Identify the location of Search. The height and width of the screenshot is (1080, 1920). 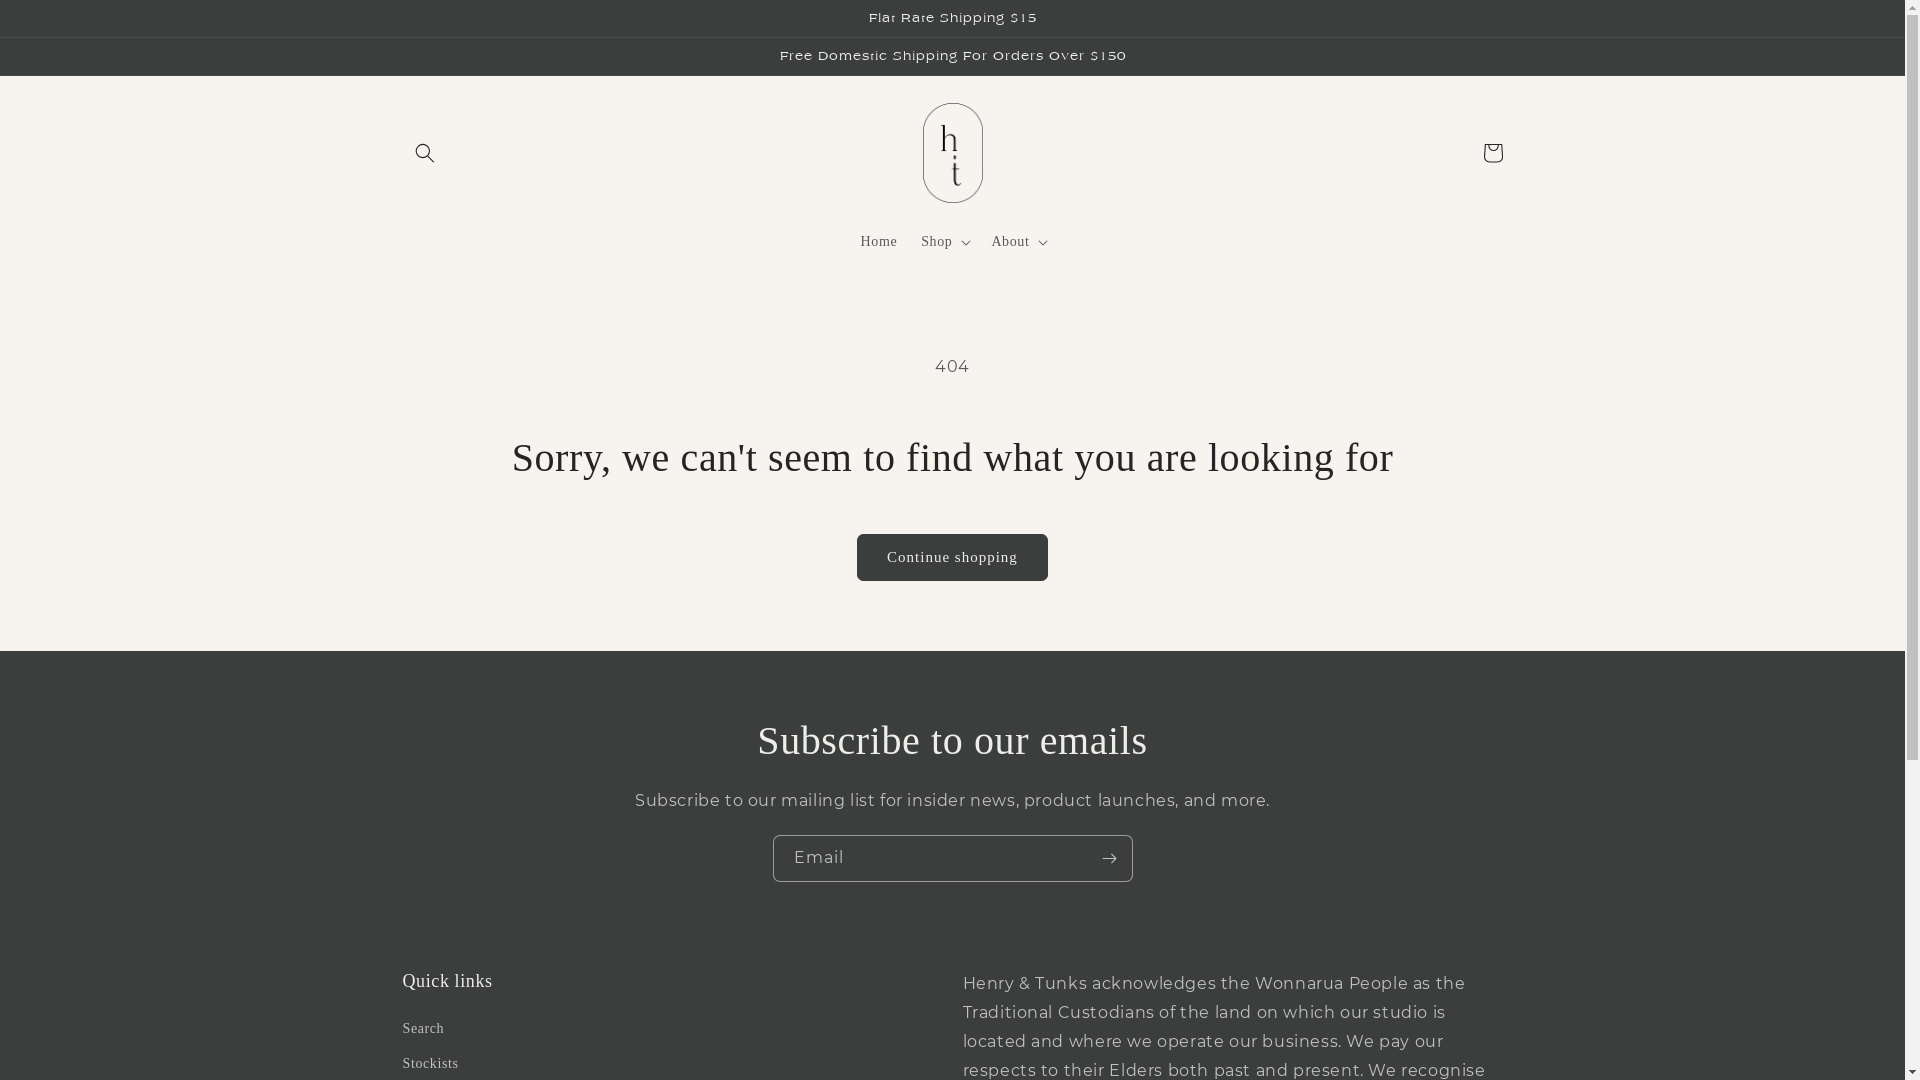
(423, 1031).